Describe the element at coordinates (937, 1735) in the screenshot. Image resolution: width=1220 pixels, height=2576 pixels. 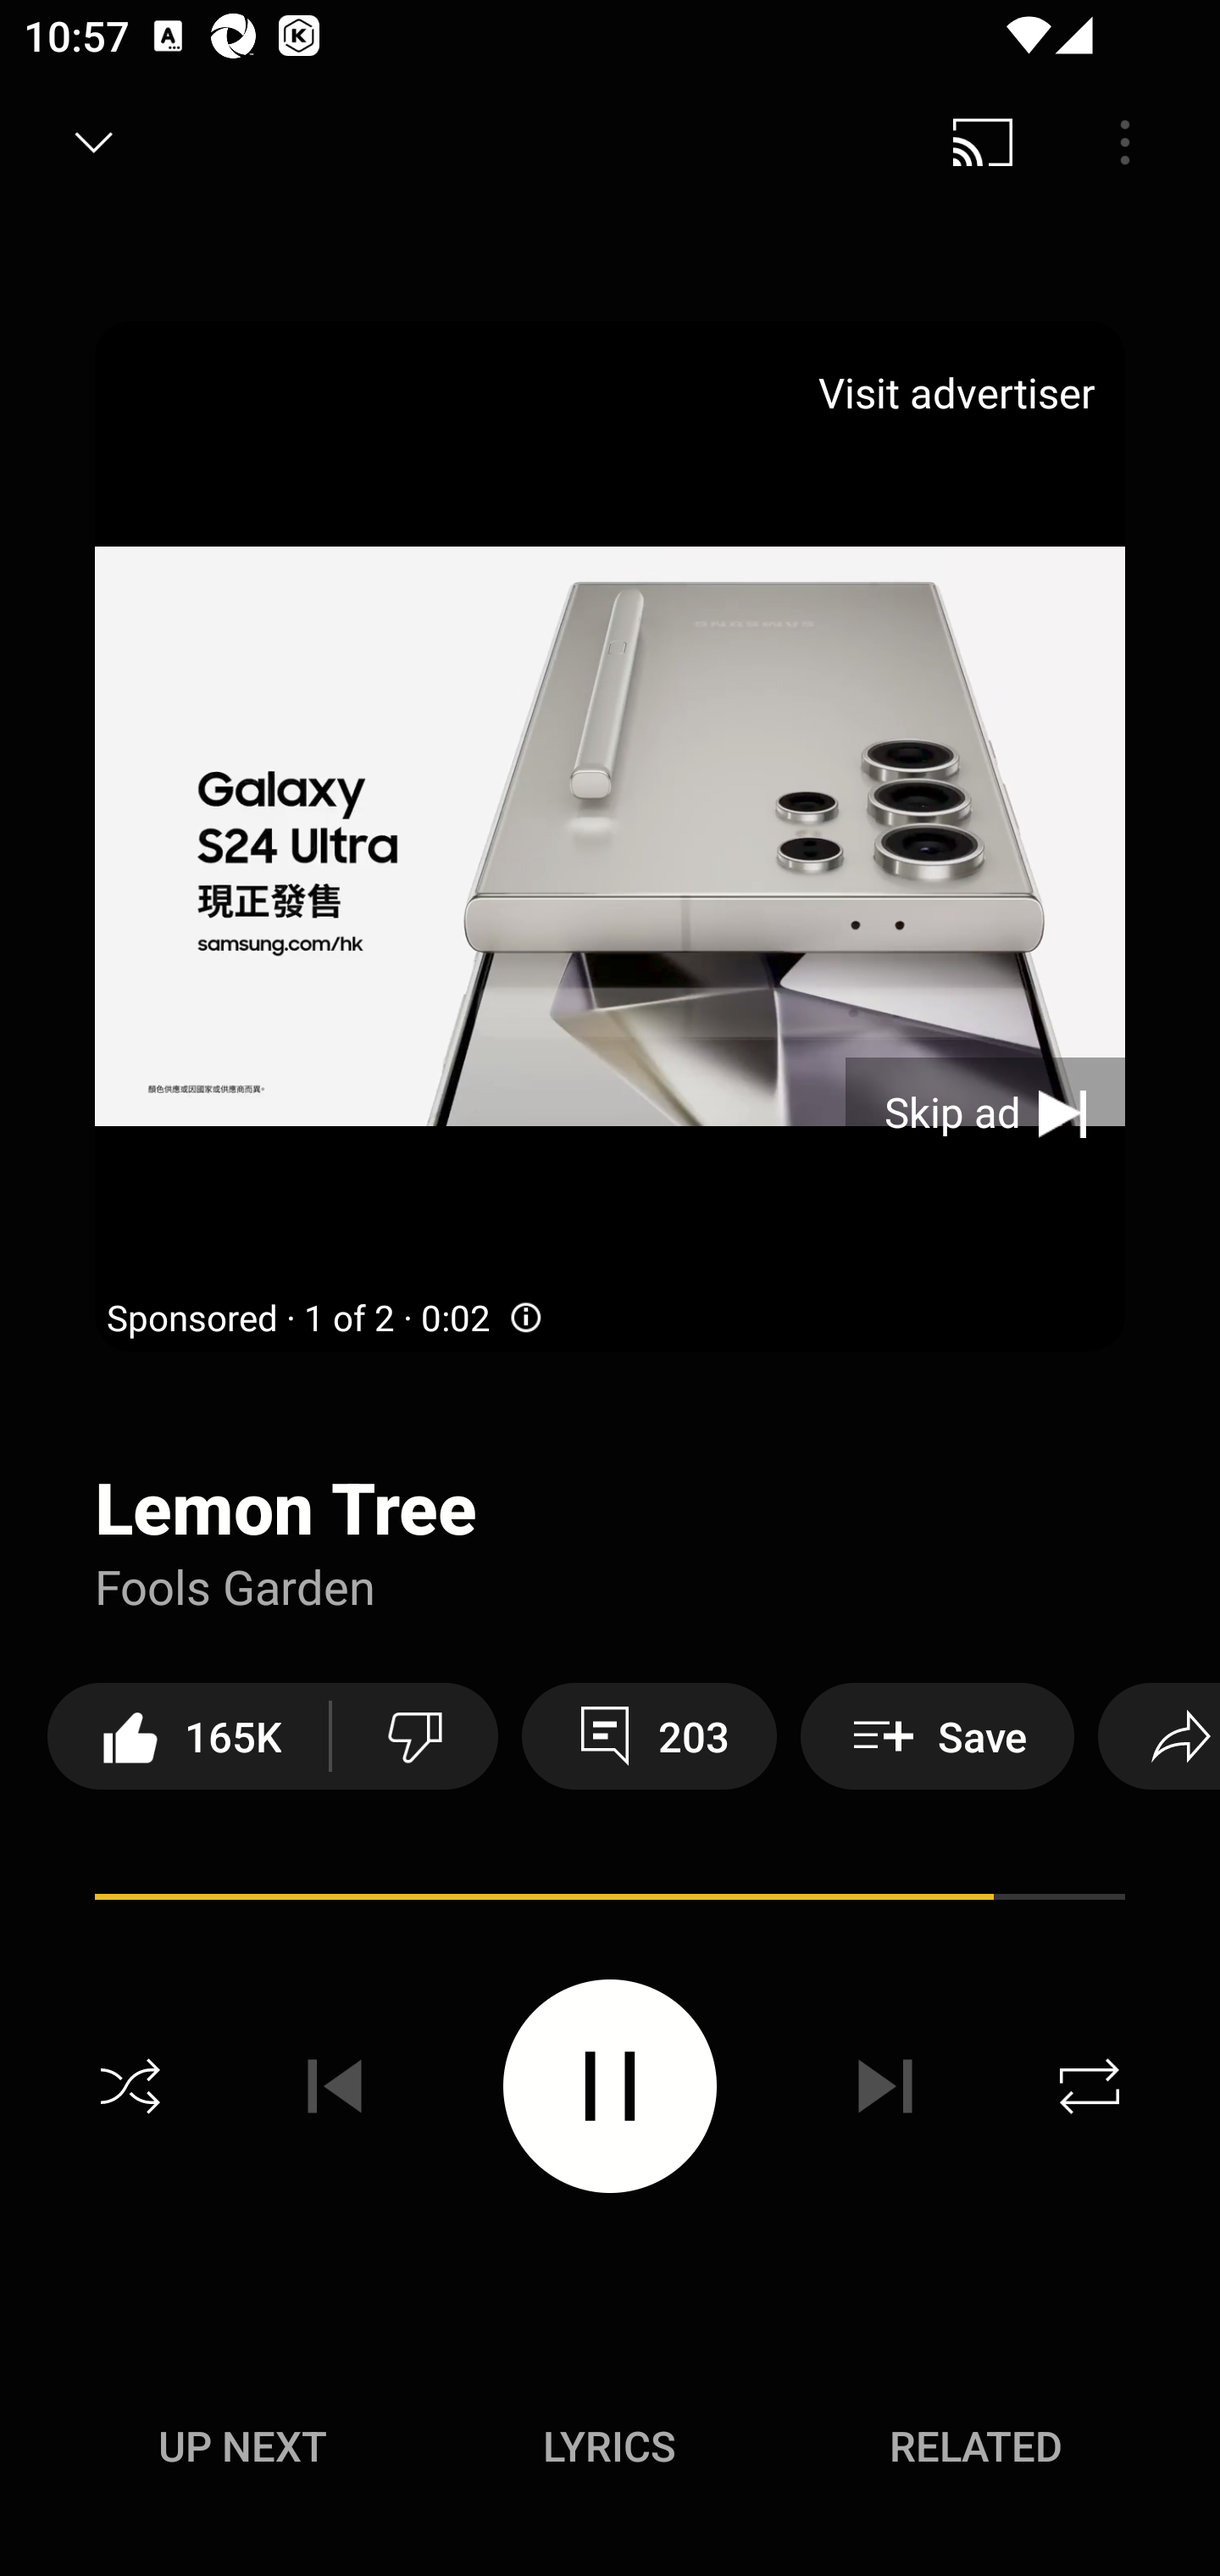
I see `Save Save to playlist` at that location.